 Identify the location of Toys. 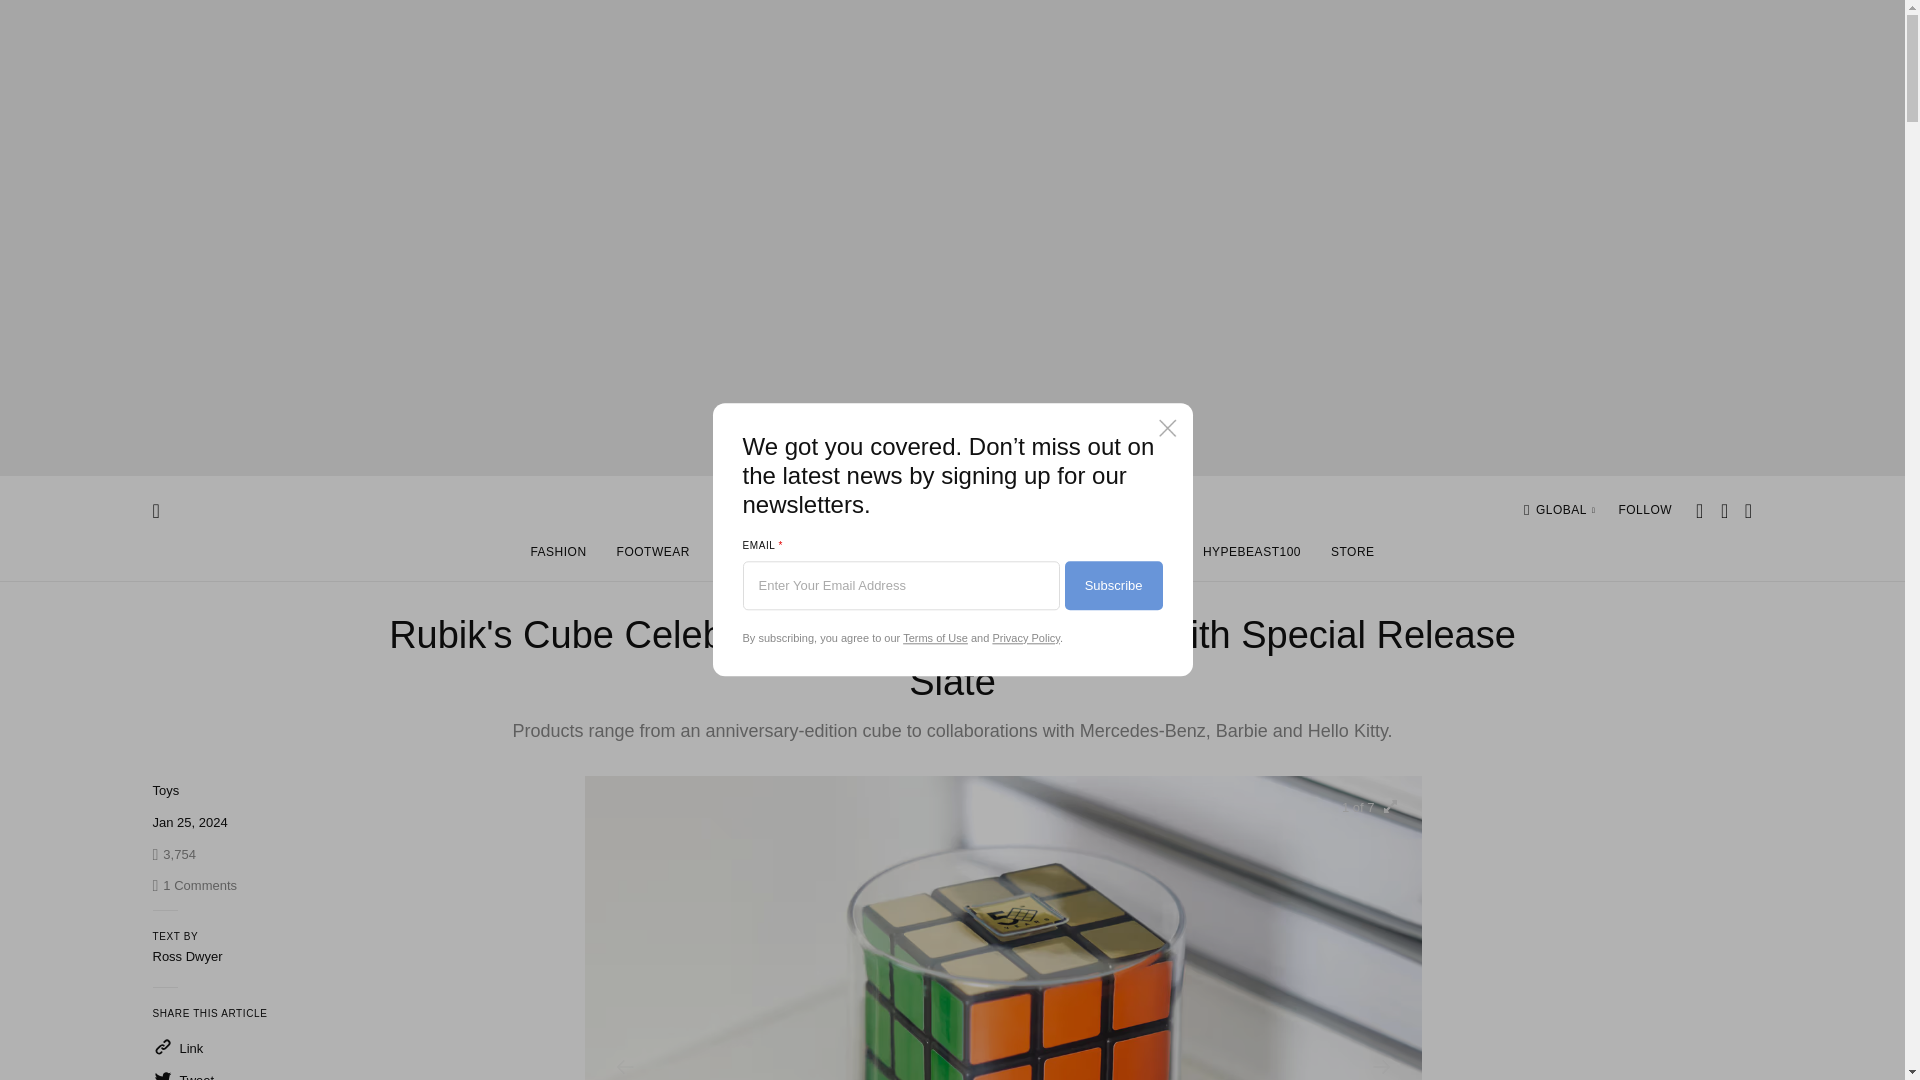
(194, 886).